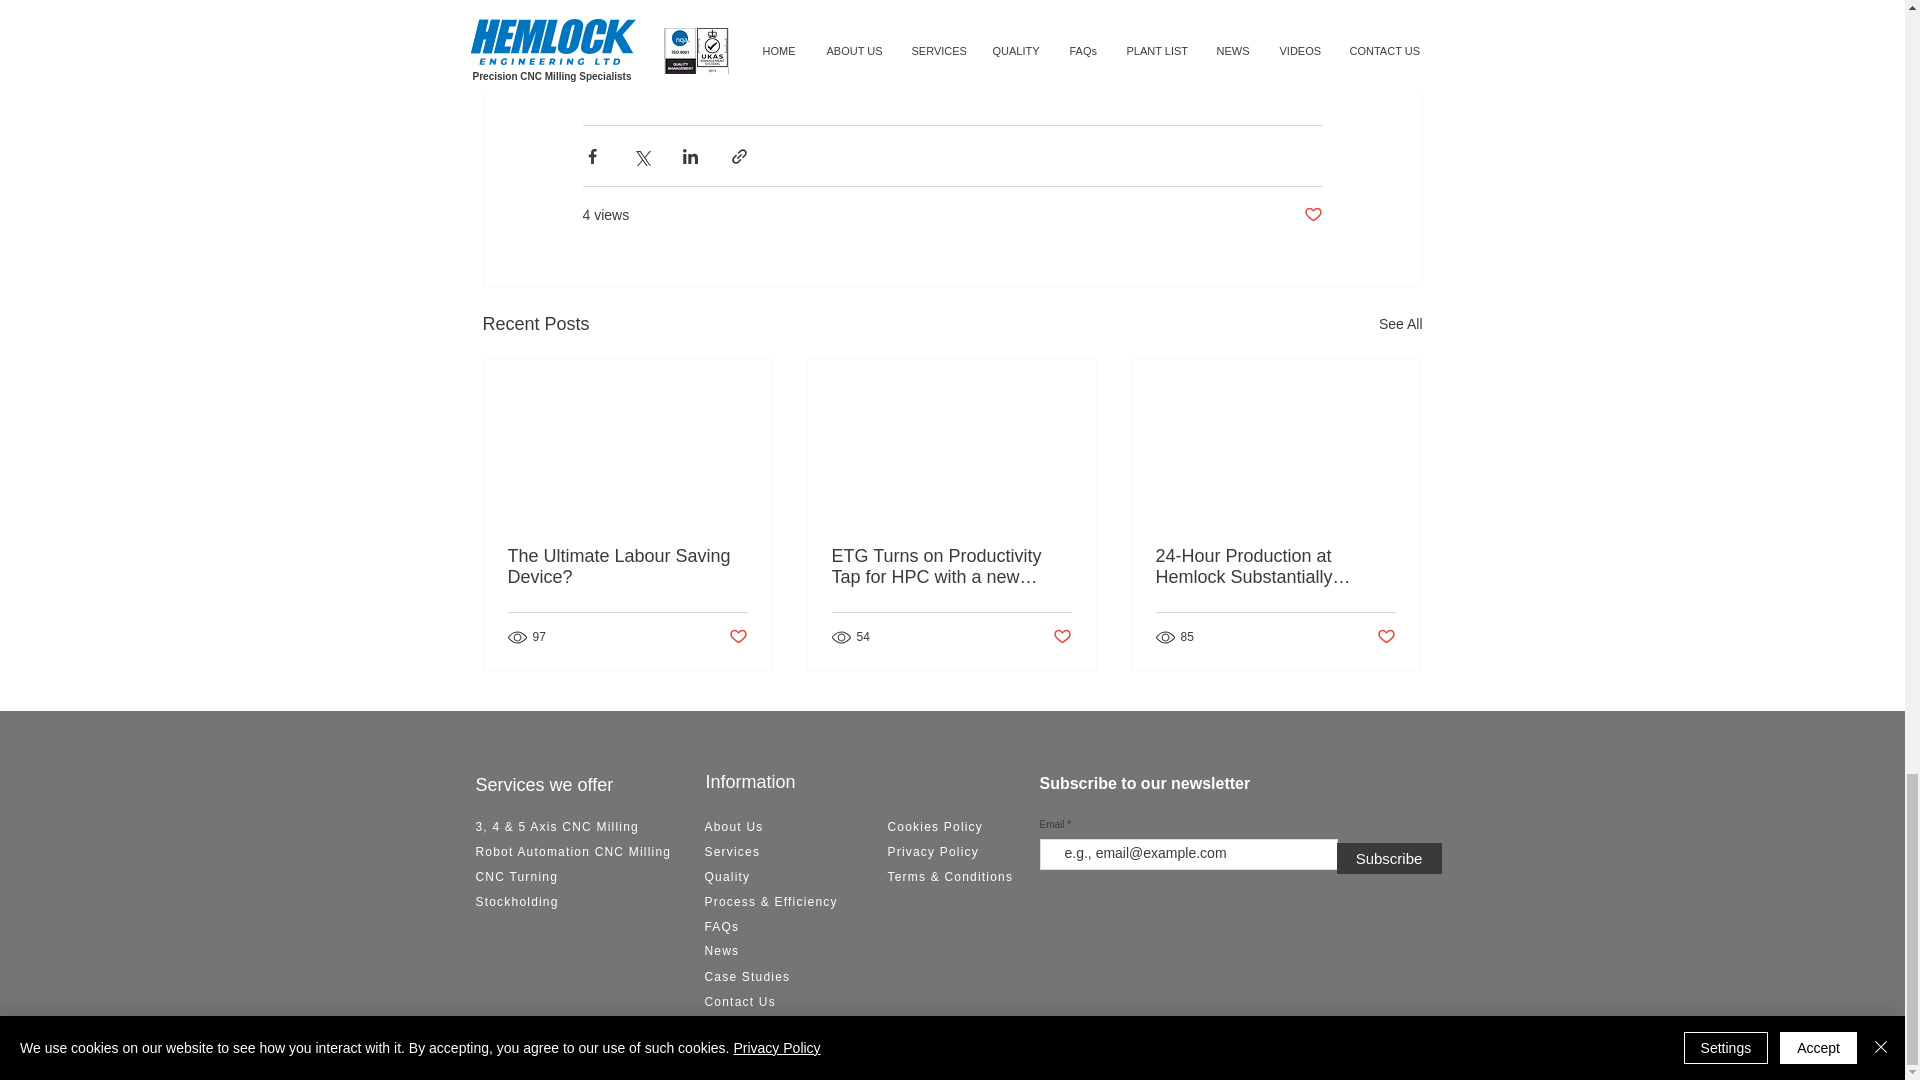  What do you see at coordinates (736, 638) in the screenshot?
I see `Post not marked as liked` at bounding box center [736, 638].